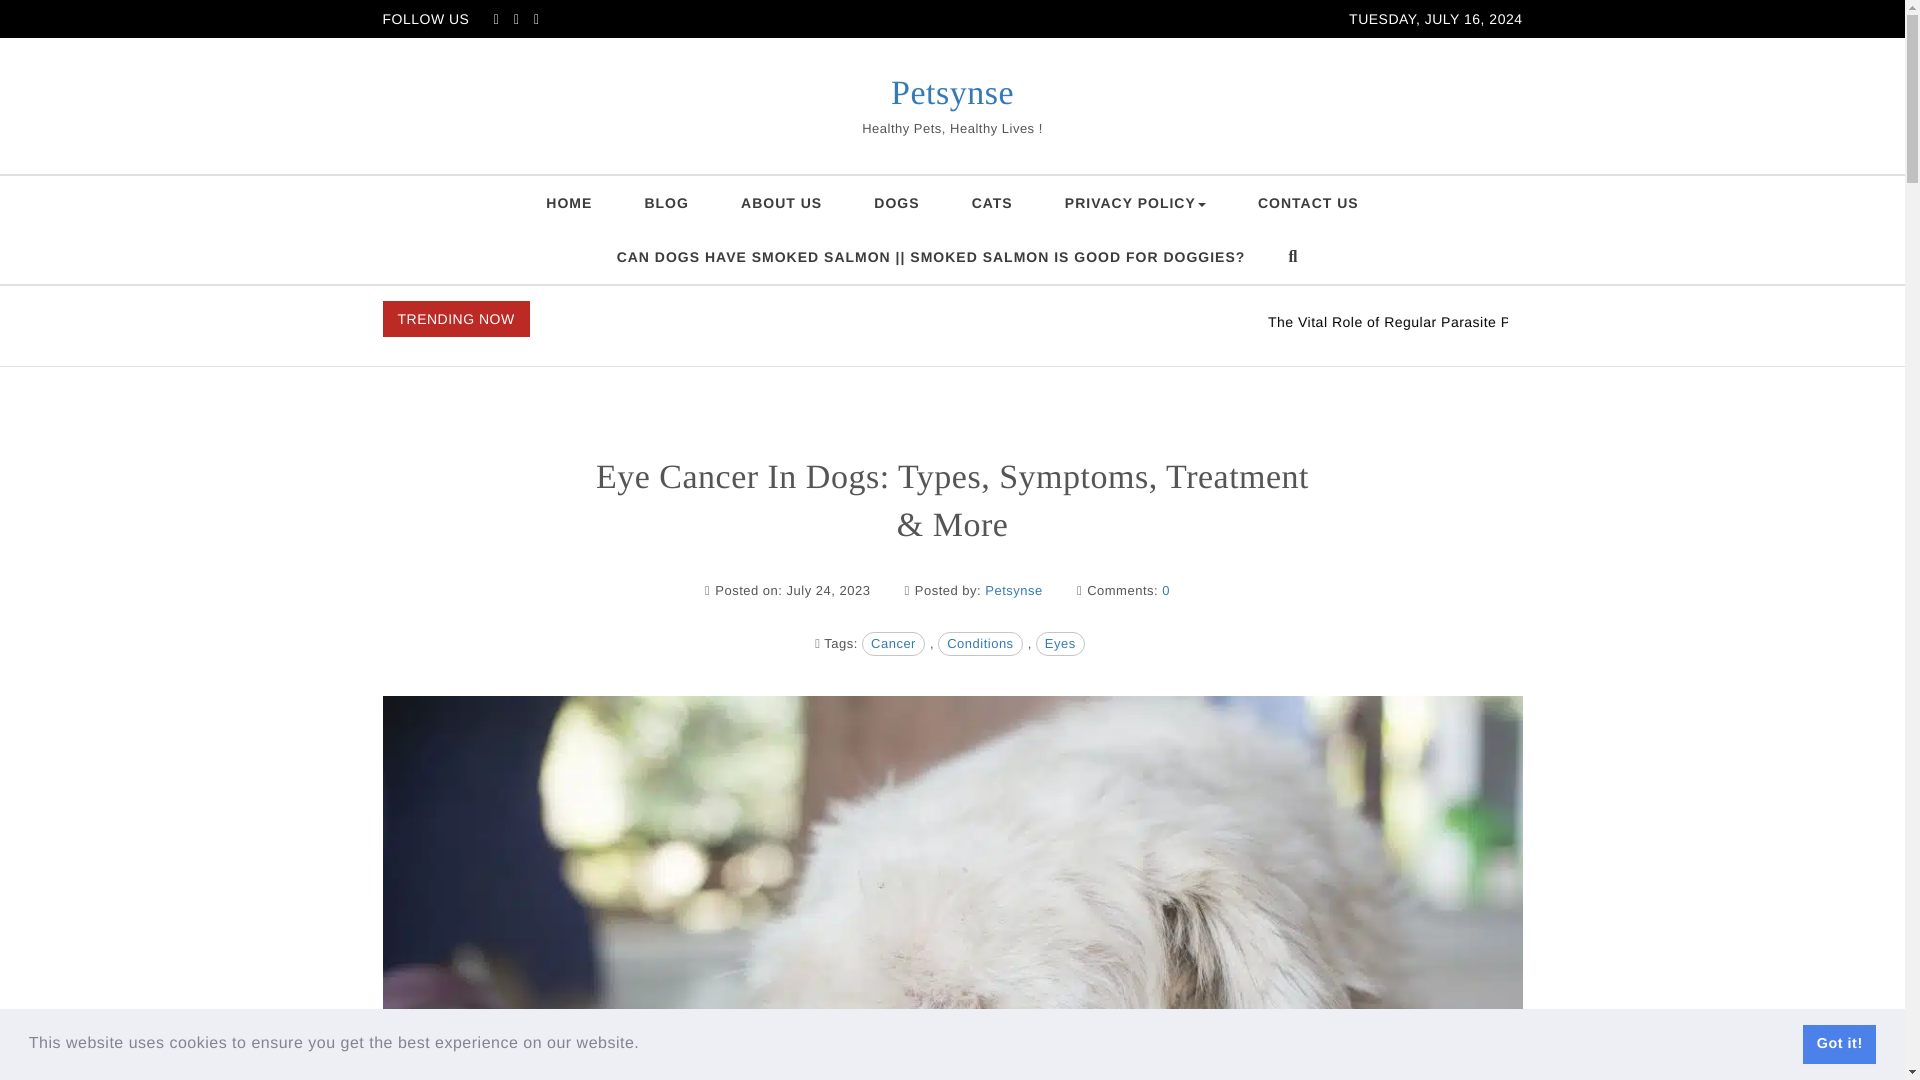 Image resolution: width=1920 pixels, height=1080 pixels. I want to click on PRIVACY POLICY, so click(1135, 203).